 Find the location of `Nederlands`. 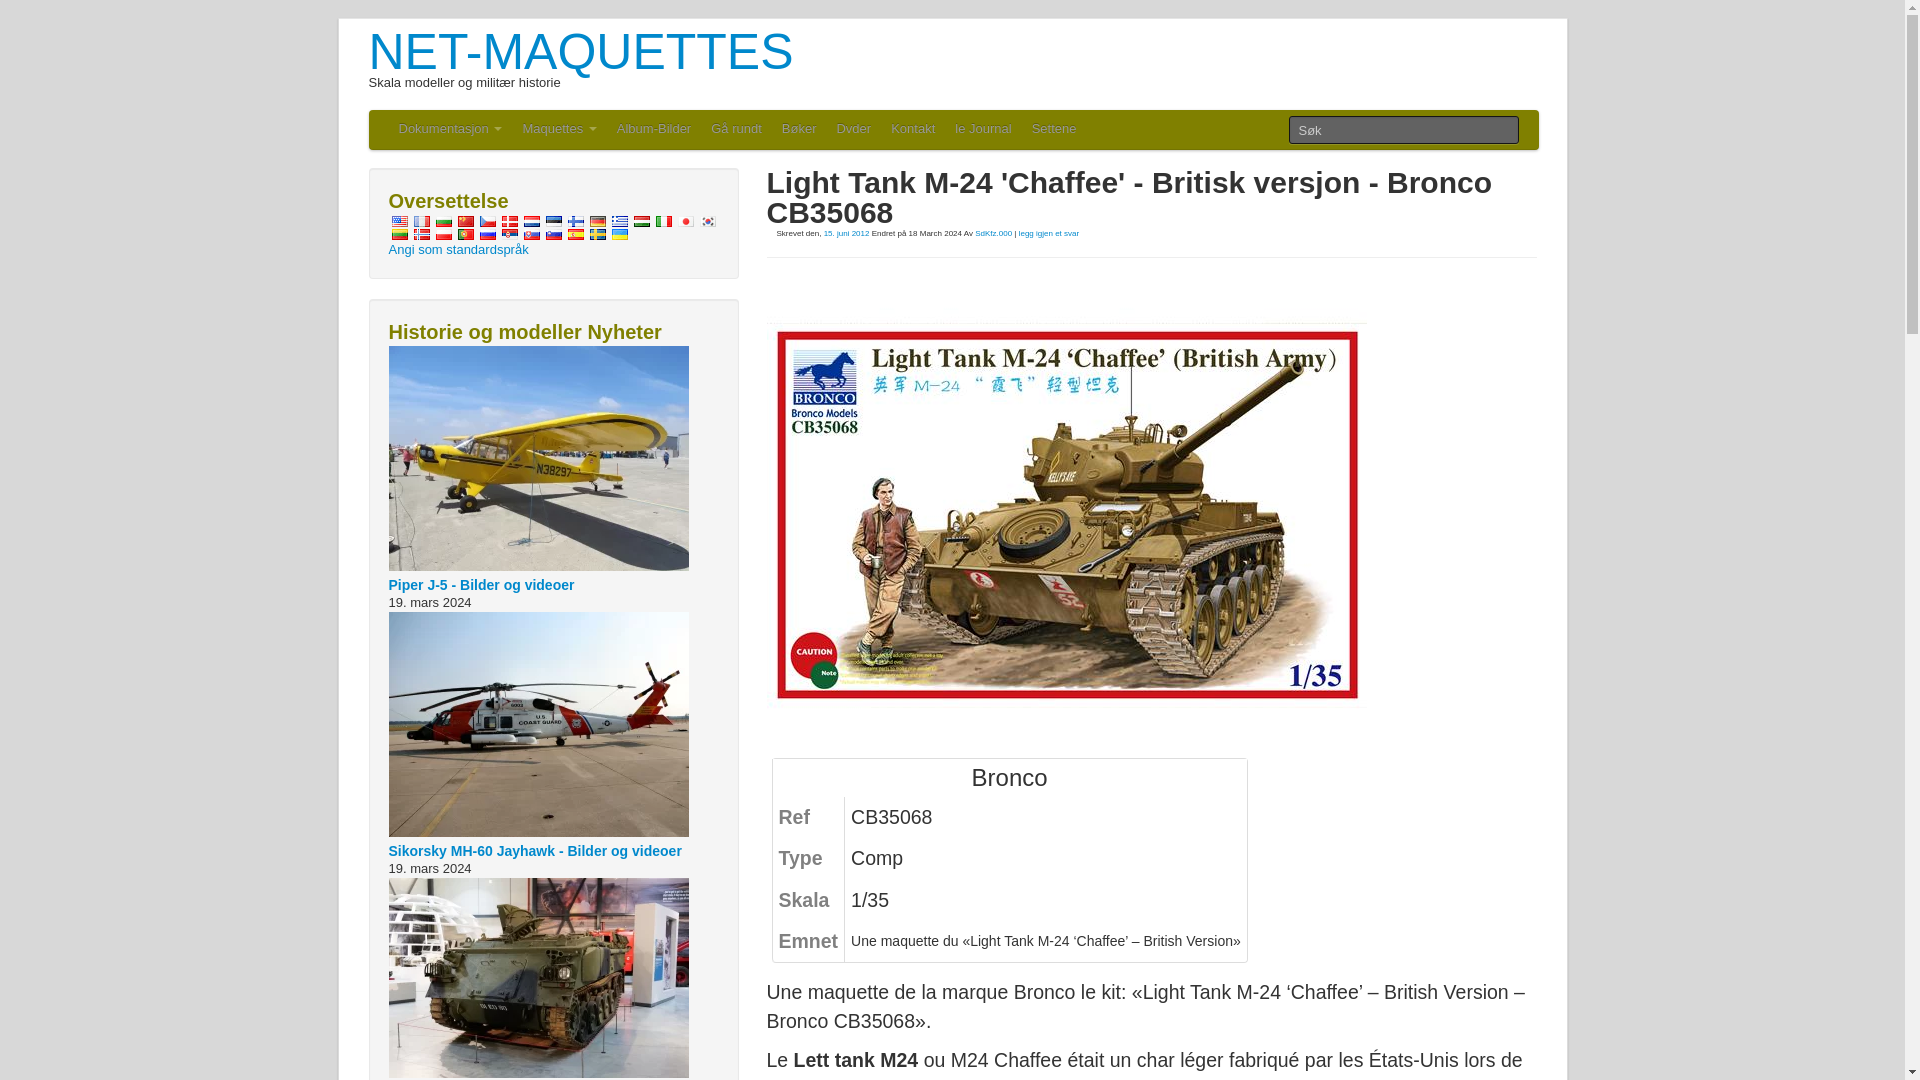

Nederlands is located at coordinates (530, 220).